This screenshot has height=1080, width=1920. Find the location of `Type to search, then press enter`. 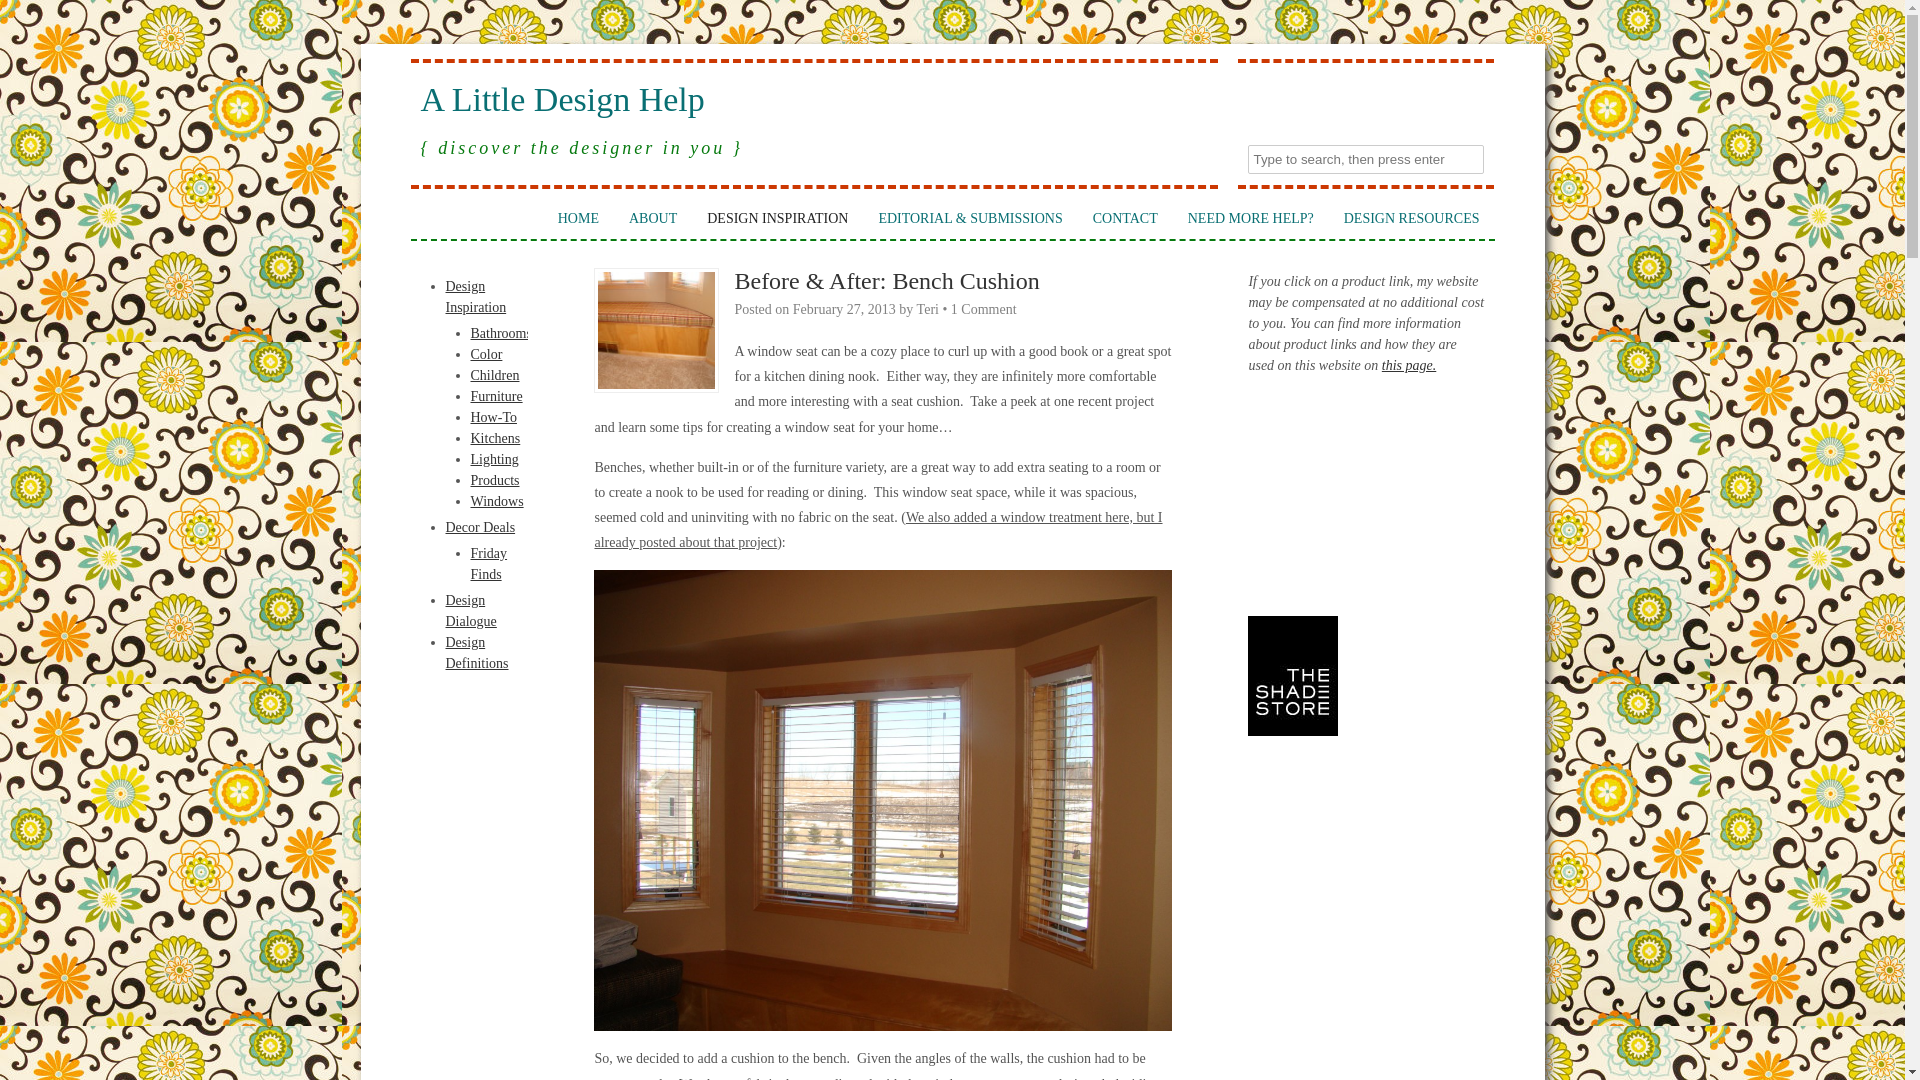

Type to search, then press enter is located at coordinates (1366, 158).